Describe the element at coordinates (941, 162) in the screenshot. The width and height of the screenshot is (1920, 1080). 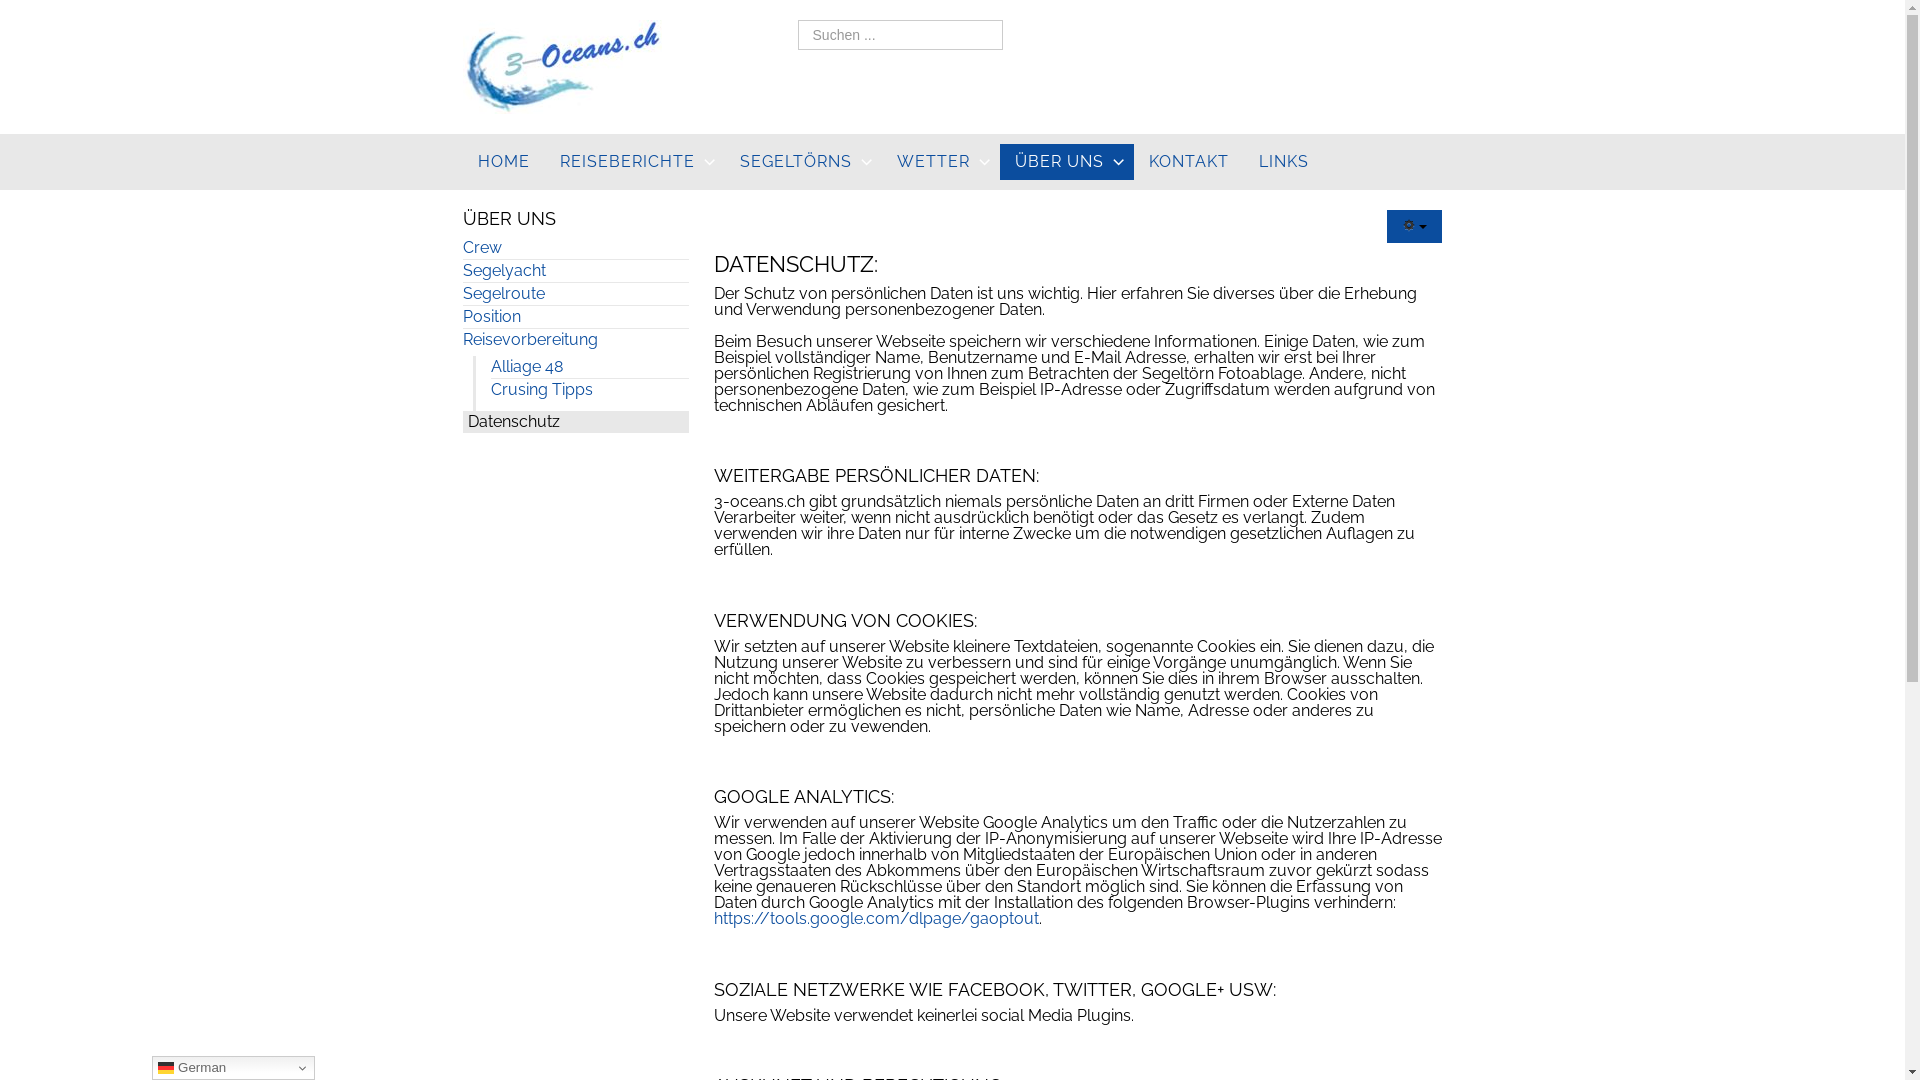
I see `WETTER` at that location.